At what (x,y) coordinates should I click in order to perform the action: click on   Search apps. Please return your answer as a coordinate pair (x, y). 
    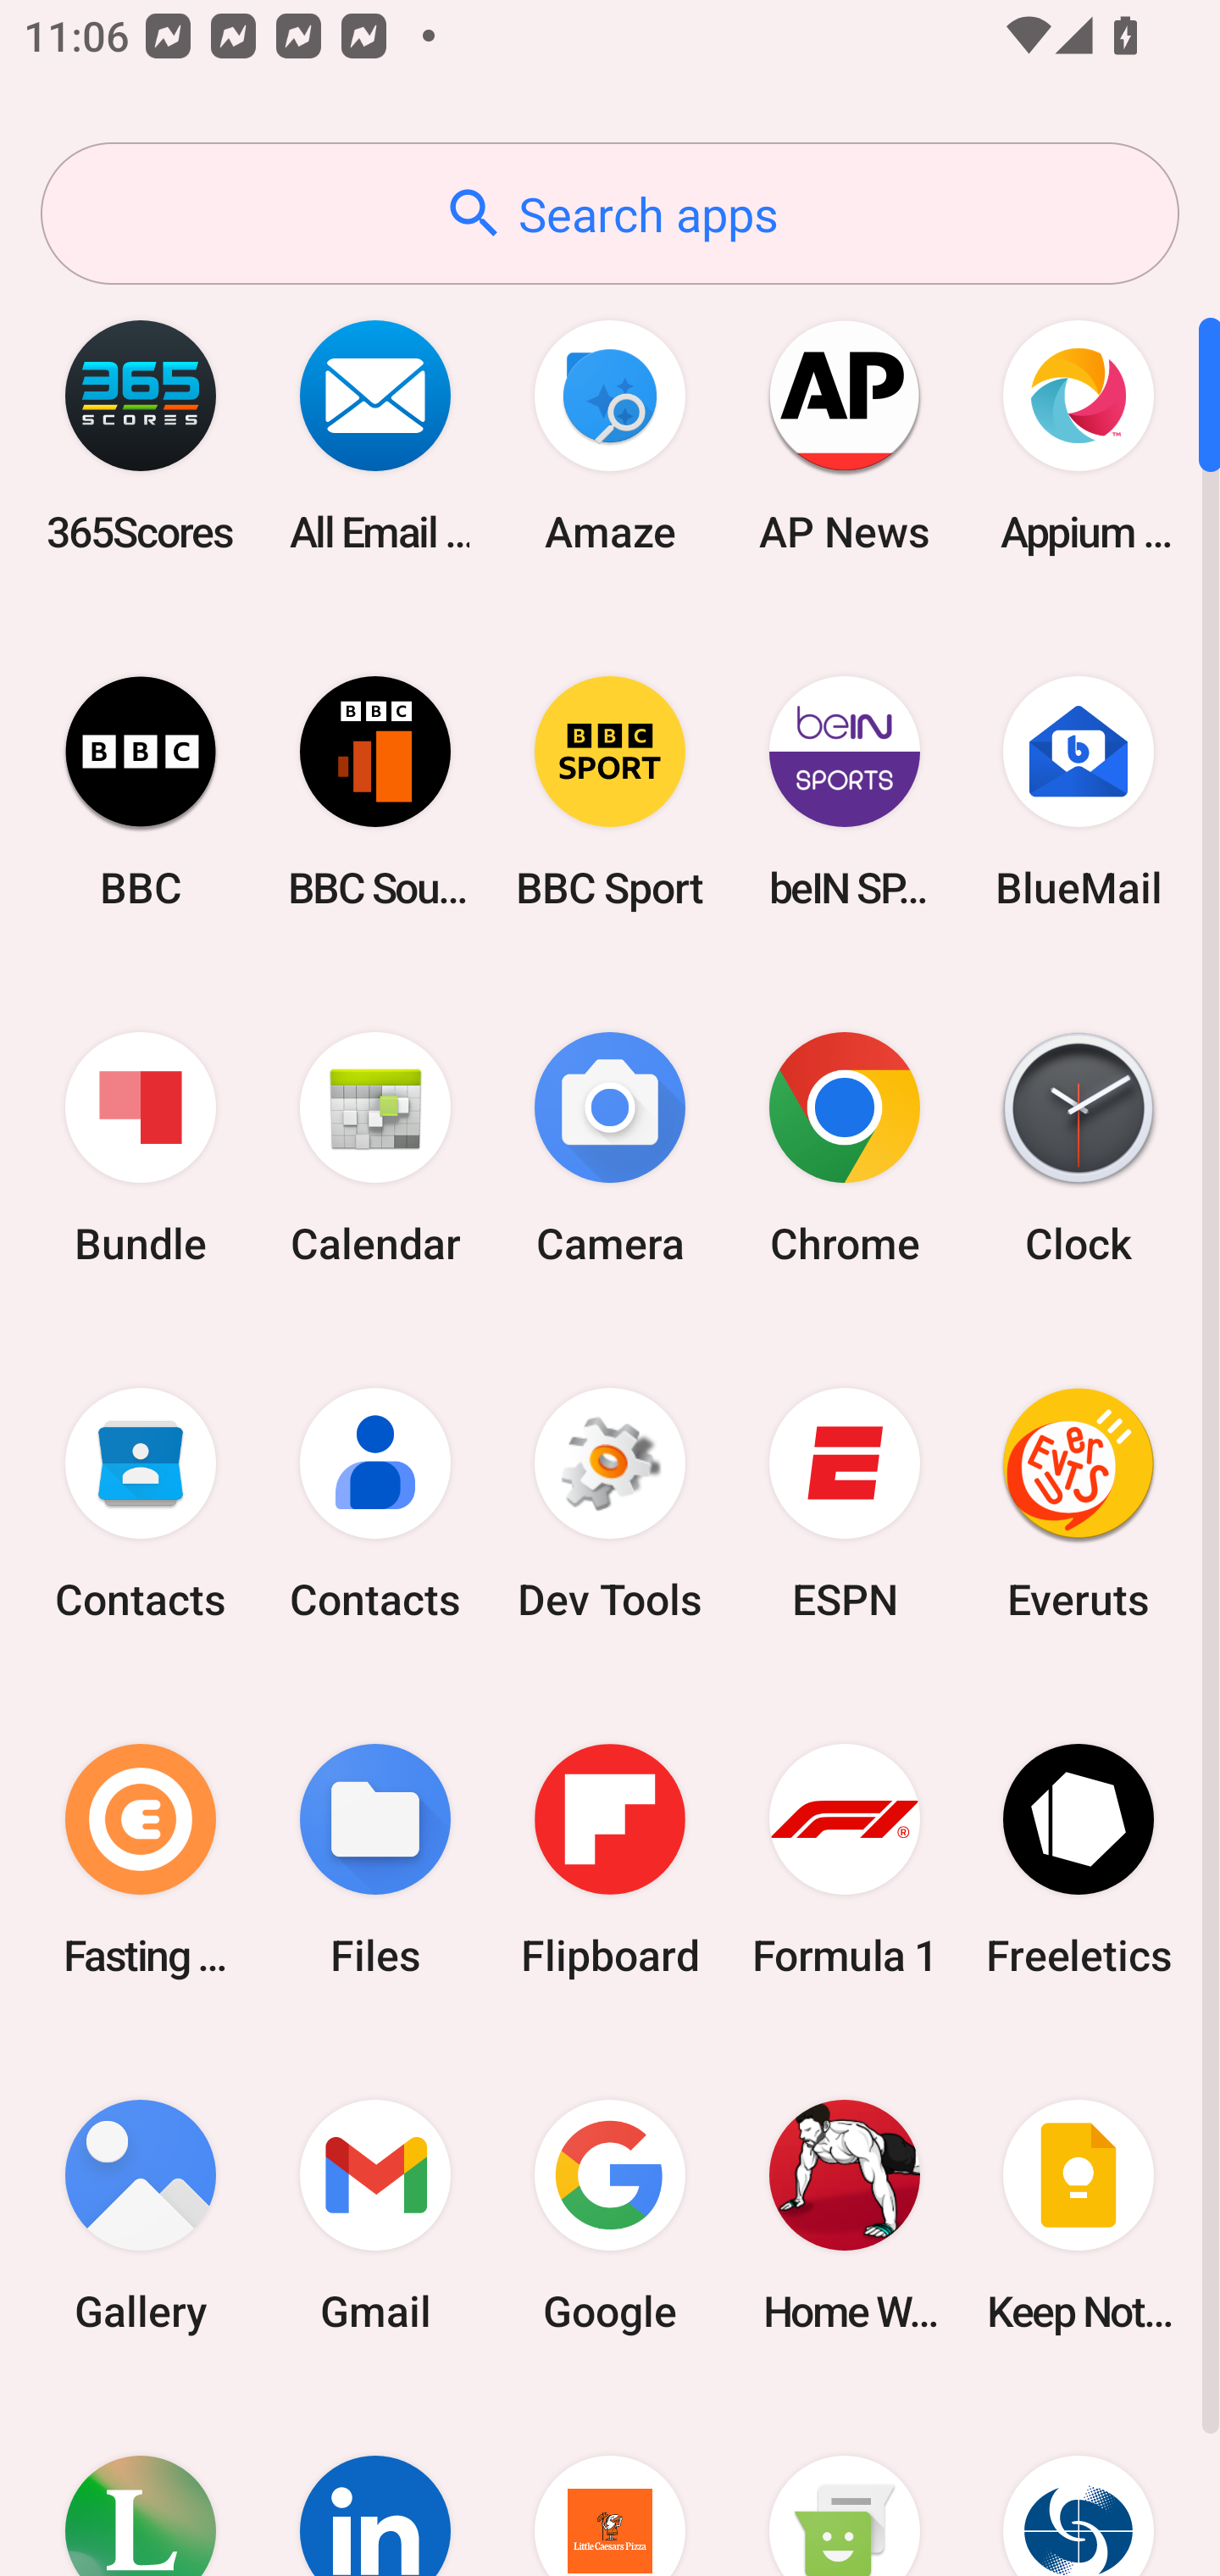
    Looking at the image, I should click on (610, 214).